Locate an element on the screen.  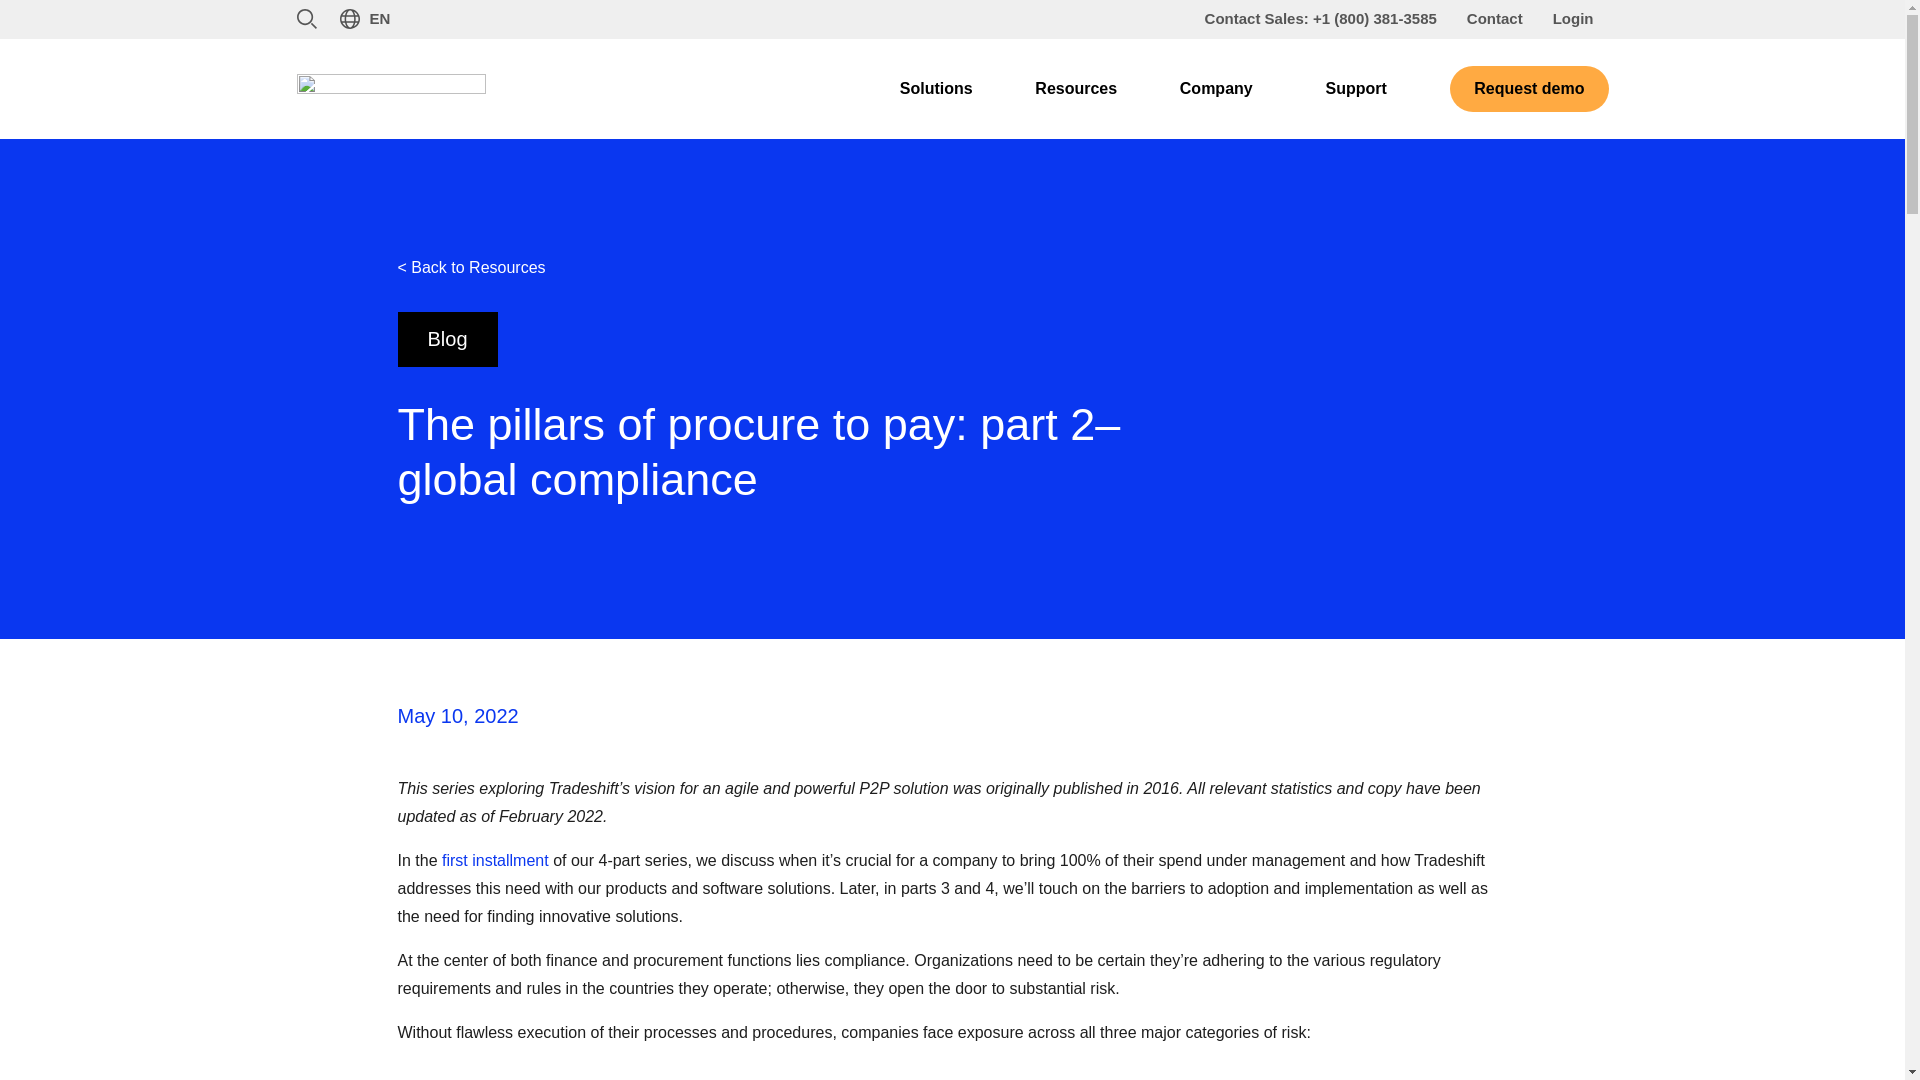
EN is located at coordinates (364, 19).